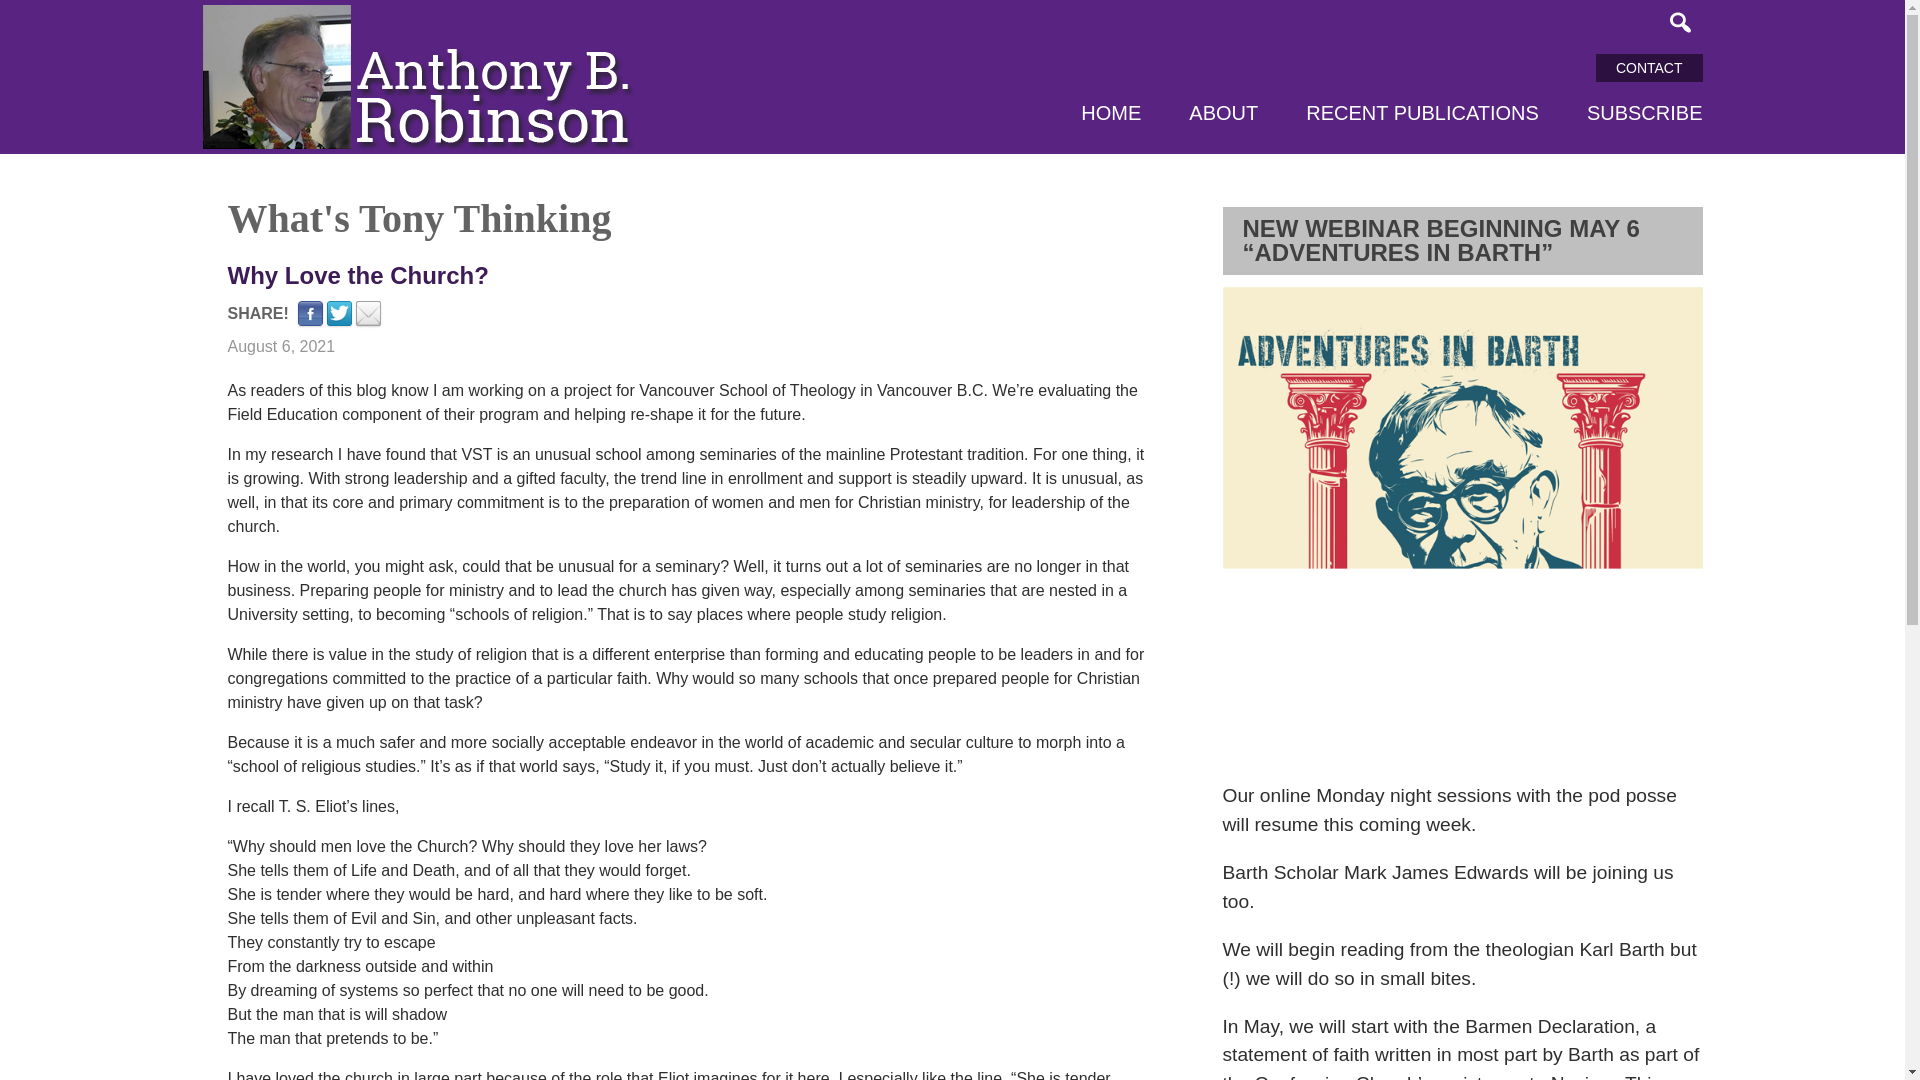 The height and width of the screenshot is (1080, 1920). What do you see at coordinates (1422, 114) in the screenshot?
I see `RECENT PUBLICATIONS` at bounding box center [1422, 114].